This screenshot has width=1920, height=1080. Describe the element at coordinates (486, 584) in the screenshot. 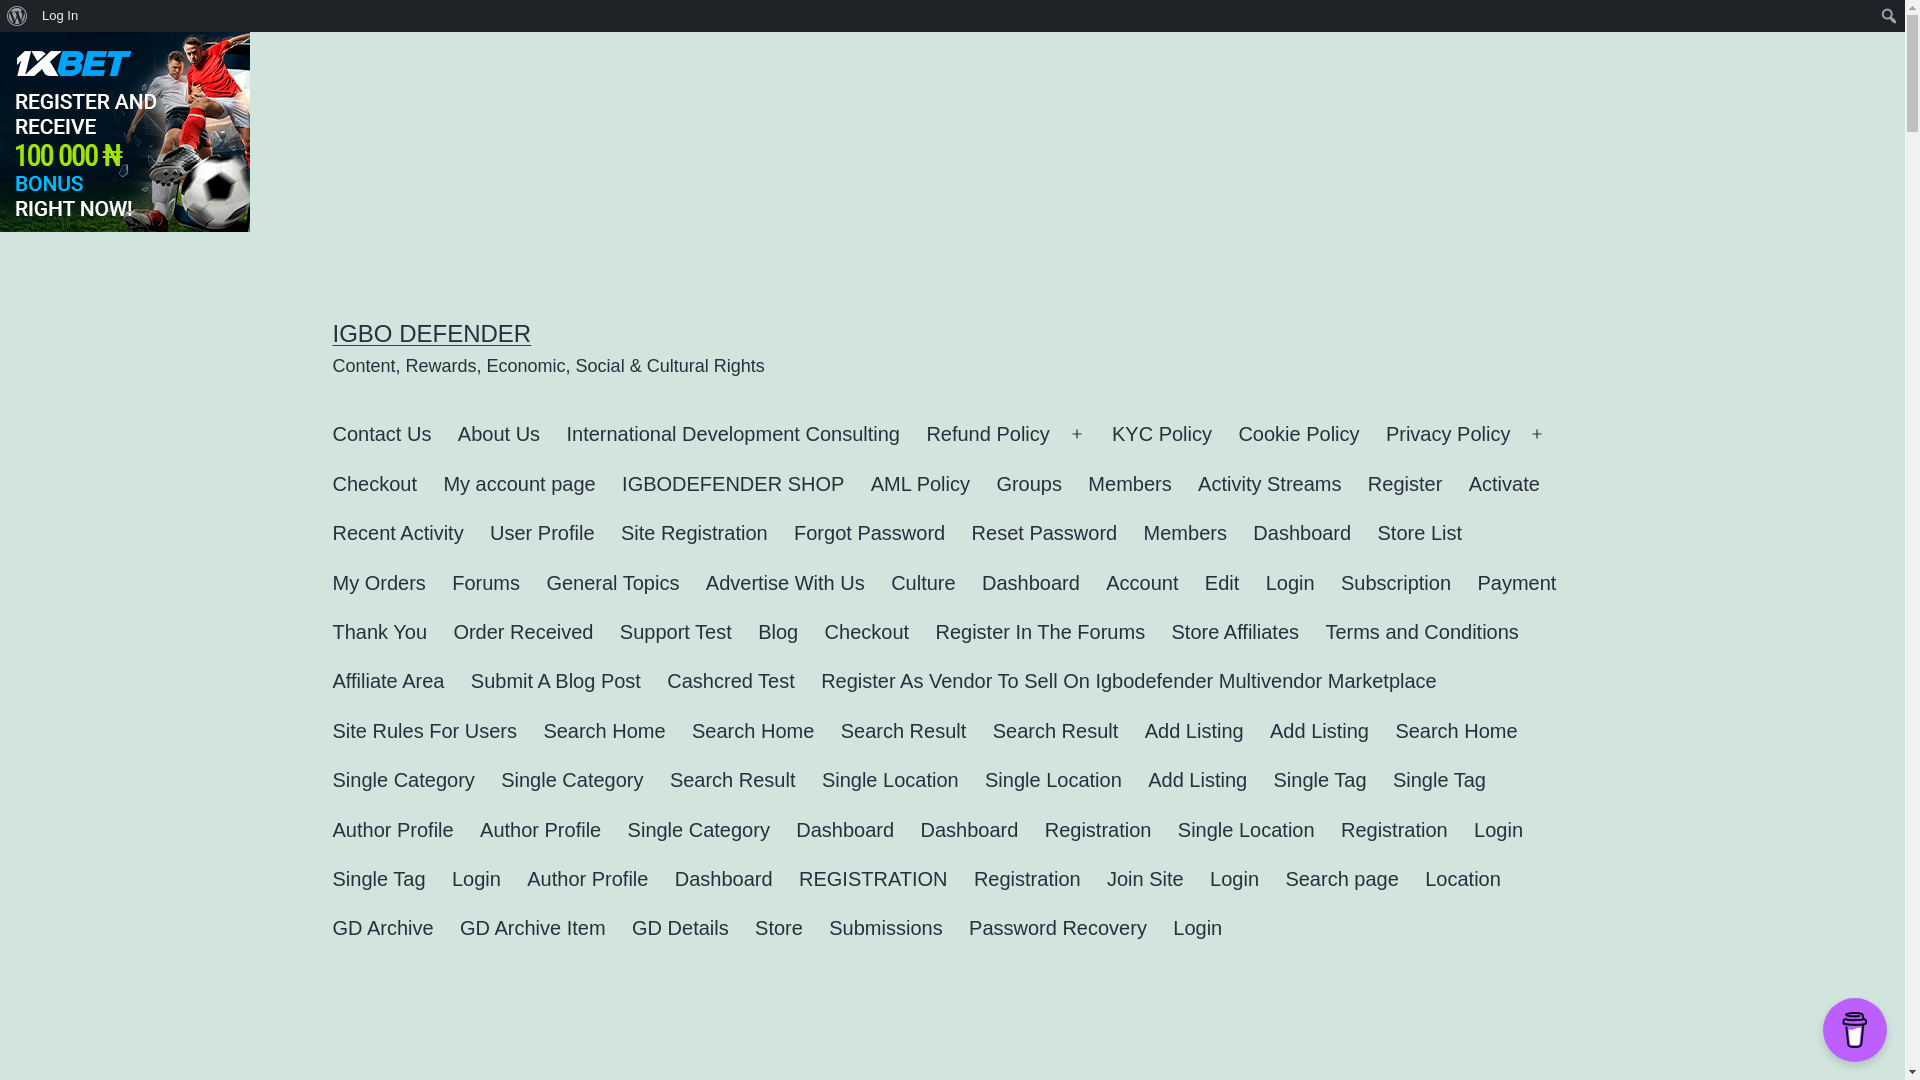

I see `Forums` at that location.